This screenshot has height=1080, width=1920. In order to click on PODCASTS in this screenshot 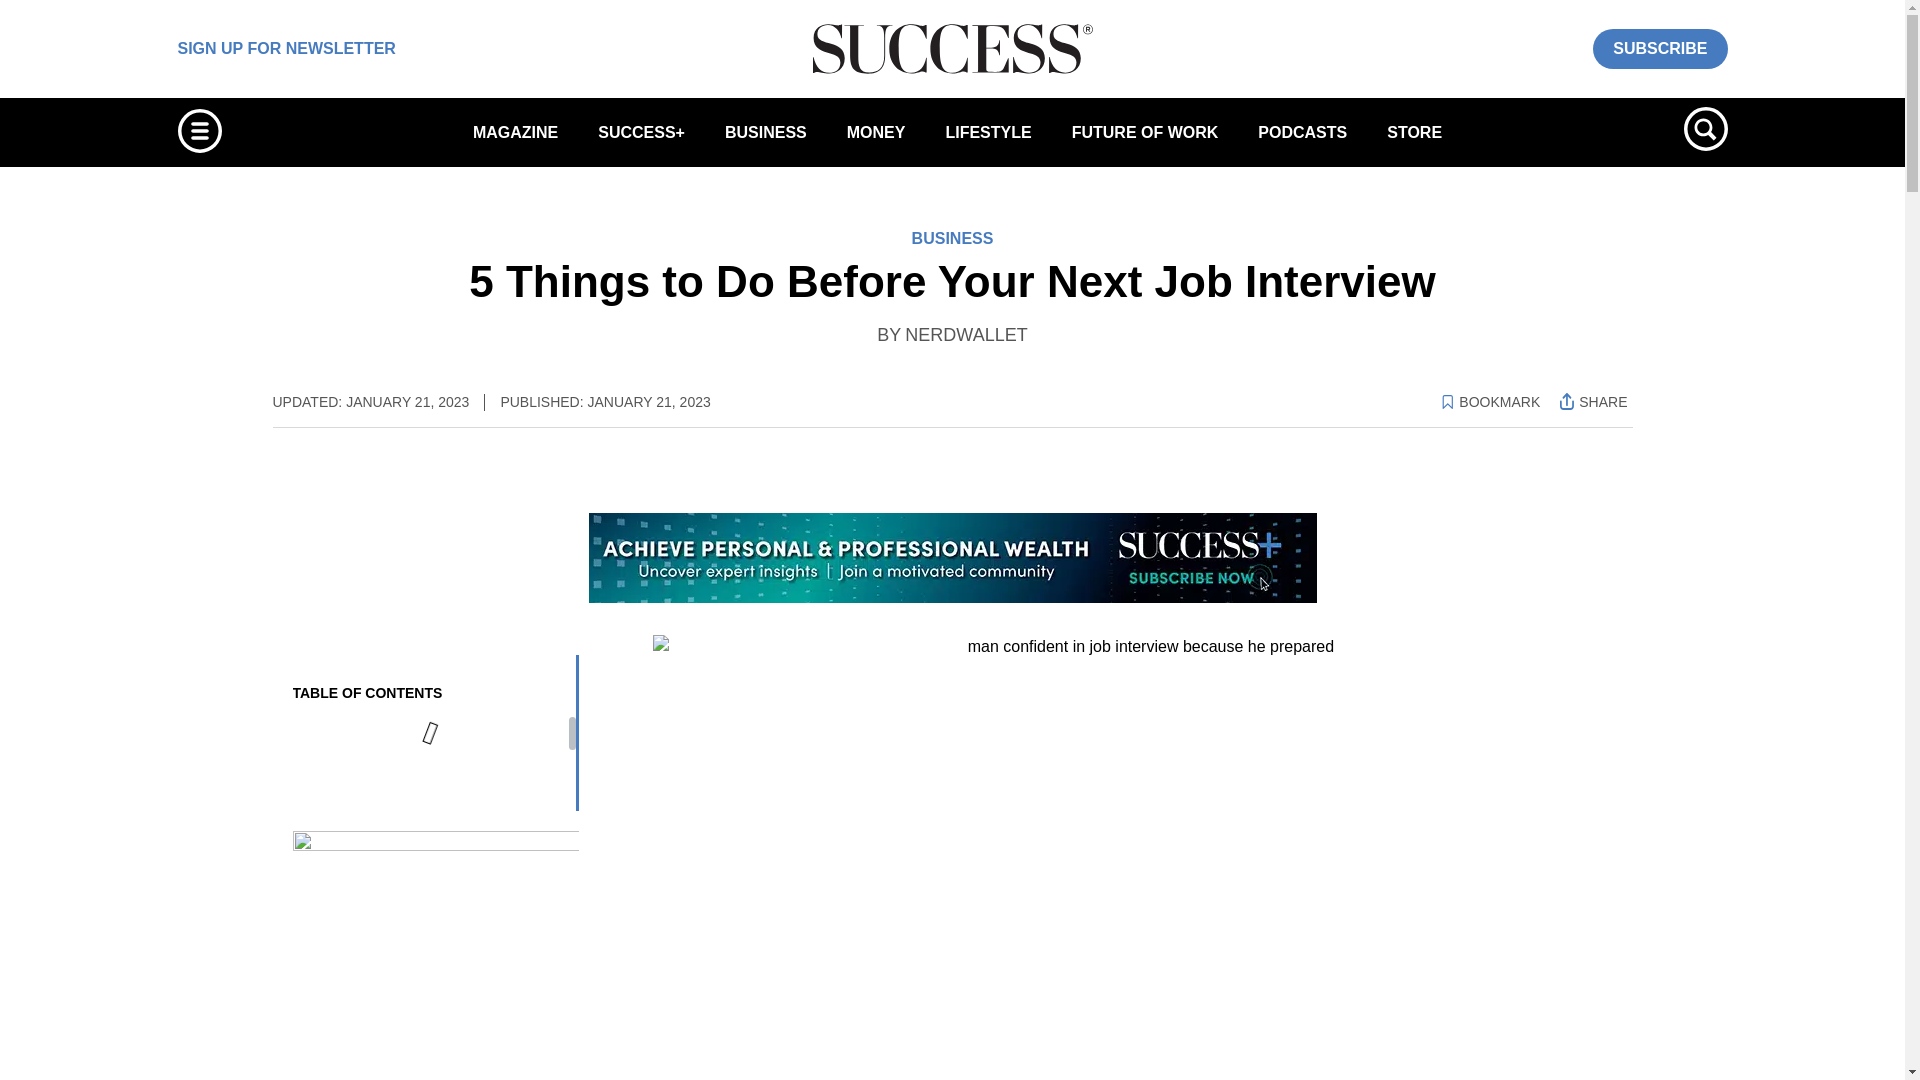, I will do `click(1302, 132)`.